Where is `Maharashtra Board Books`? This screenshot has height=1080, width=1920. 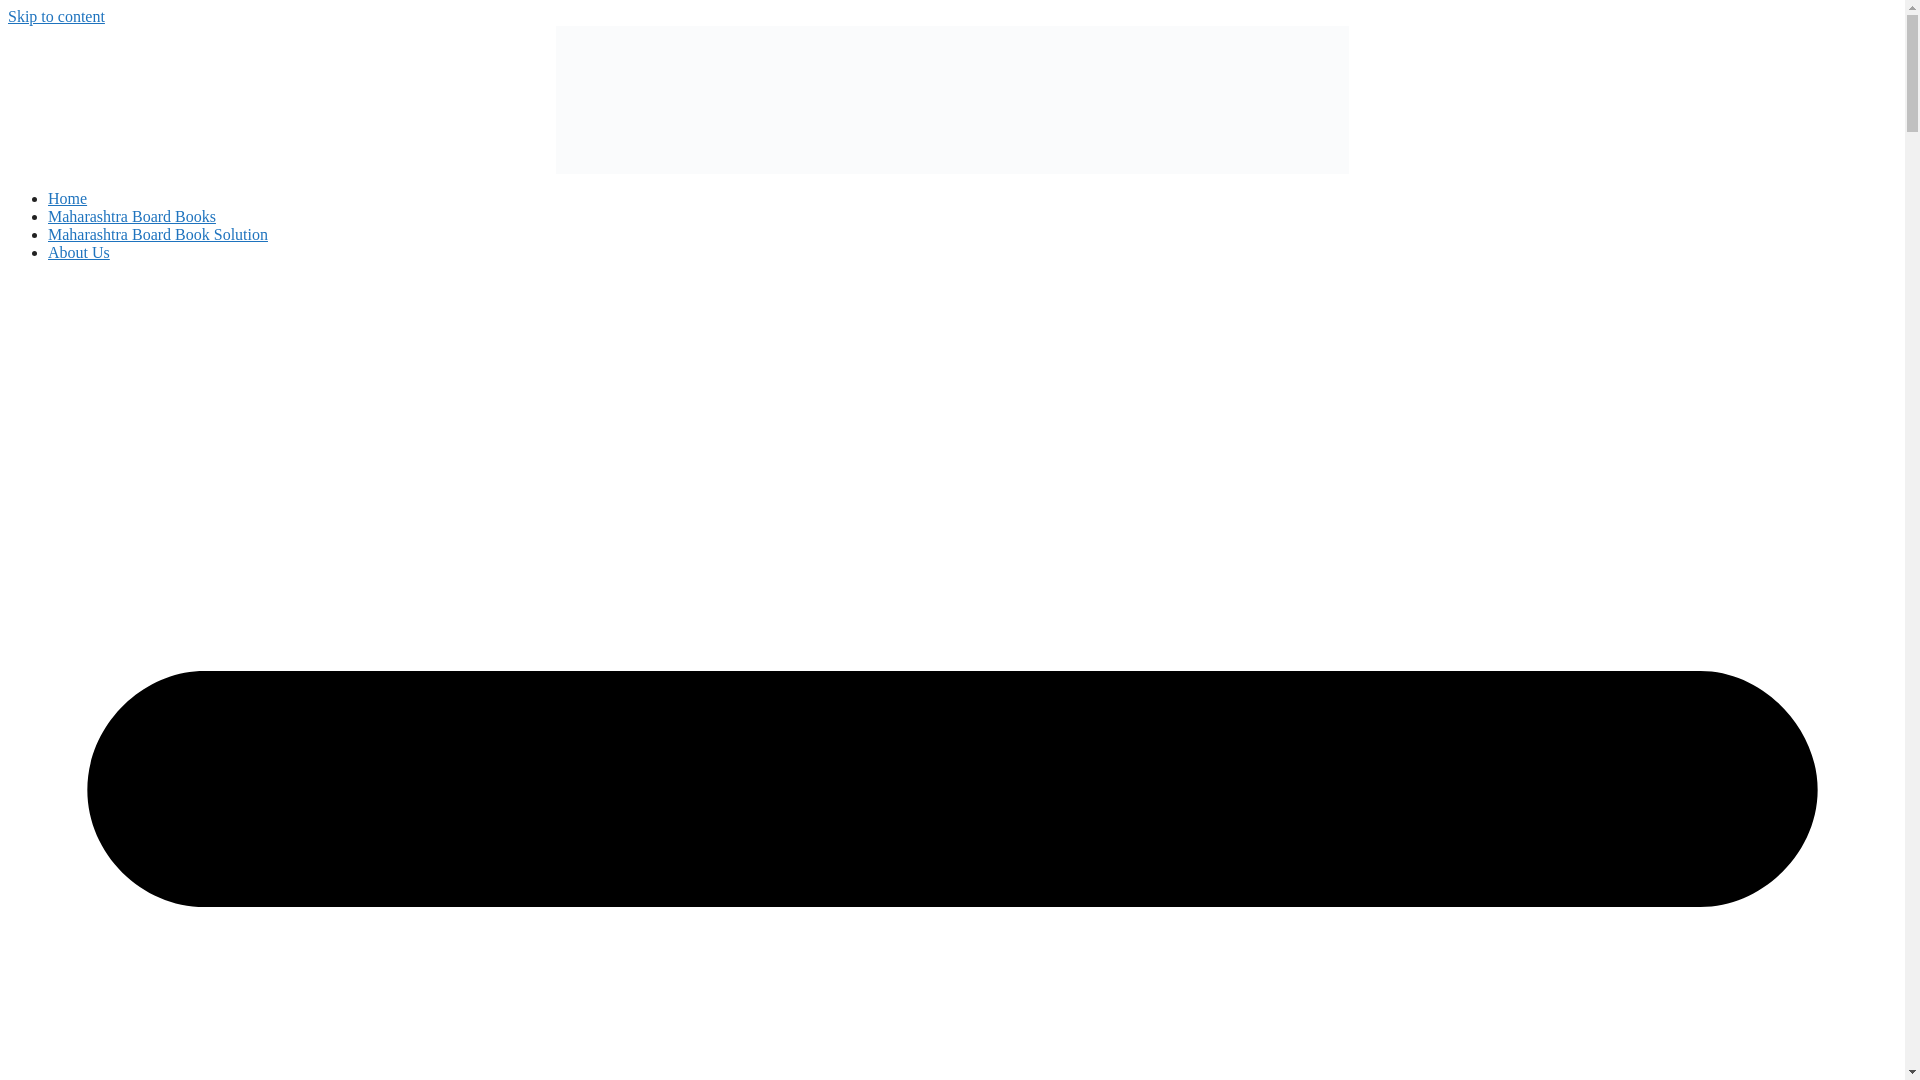
Maharashtra Board Books is located at coordinates (132, 216).